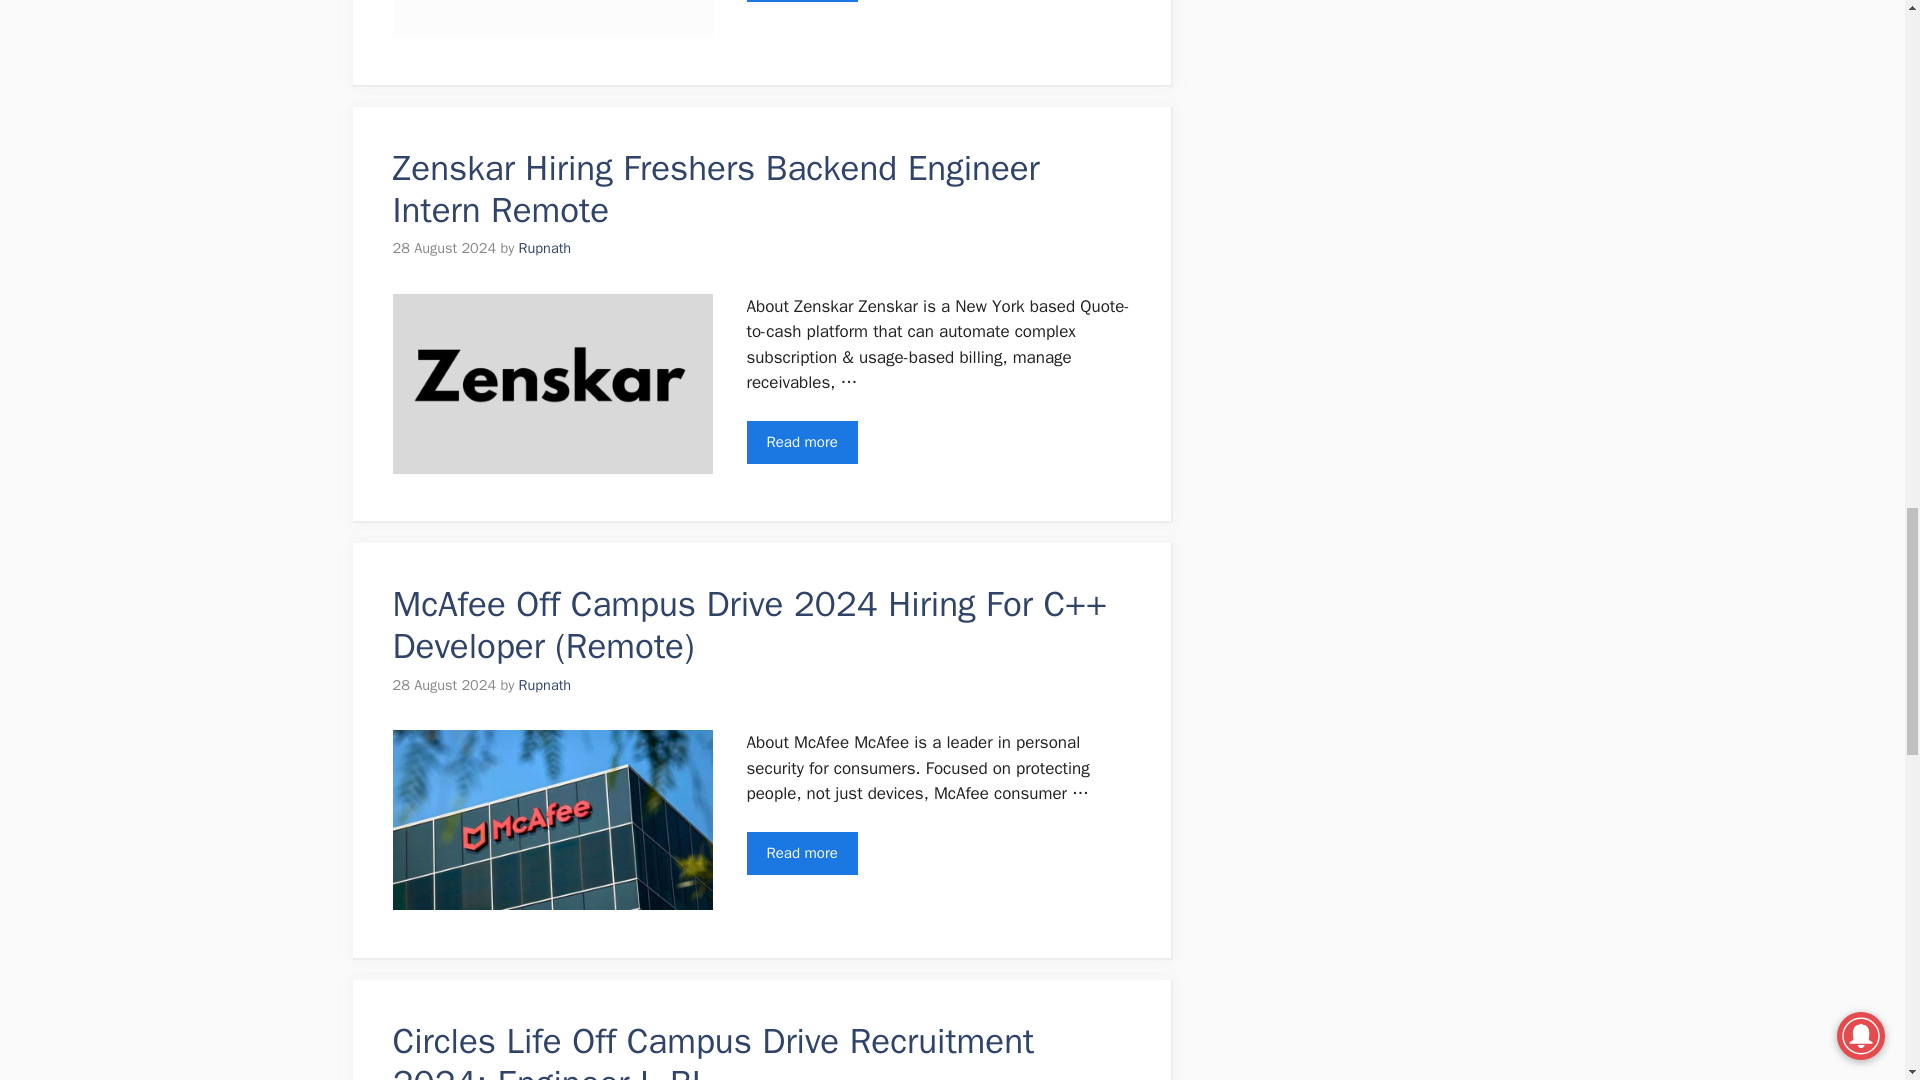 This screenshot has width=1920, height=1080. What do you see at coordinates (801, 1) in the screenshot?
I see `Wysa Hiring 2024 Freshers Backend Engineer Intern Remote` at bounding box center [801, 1].